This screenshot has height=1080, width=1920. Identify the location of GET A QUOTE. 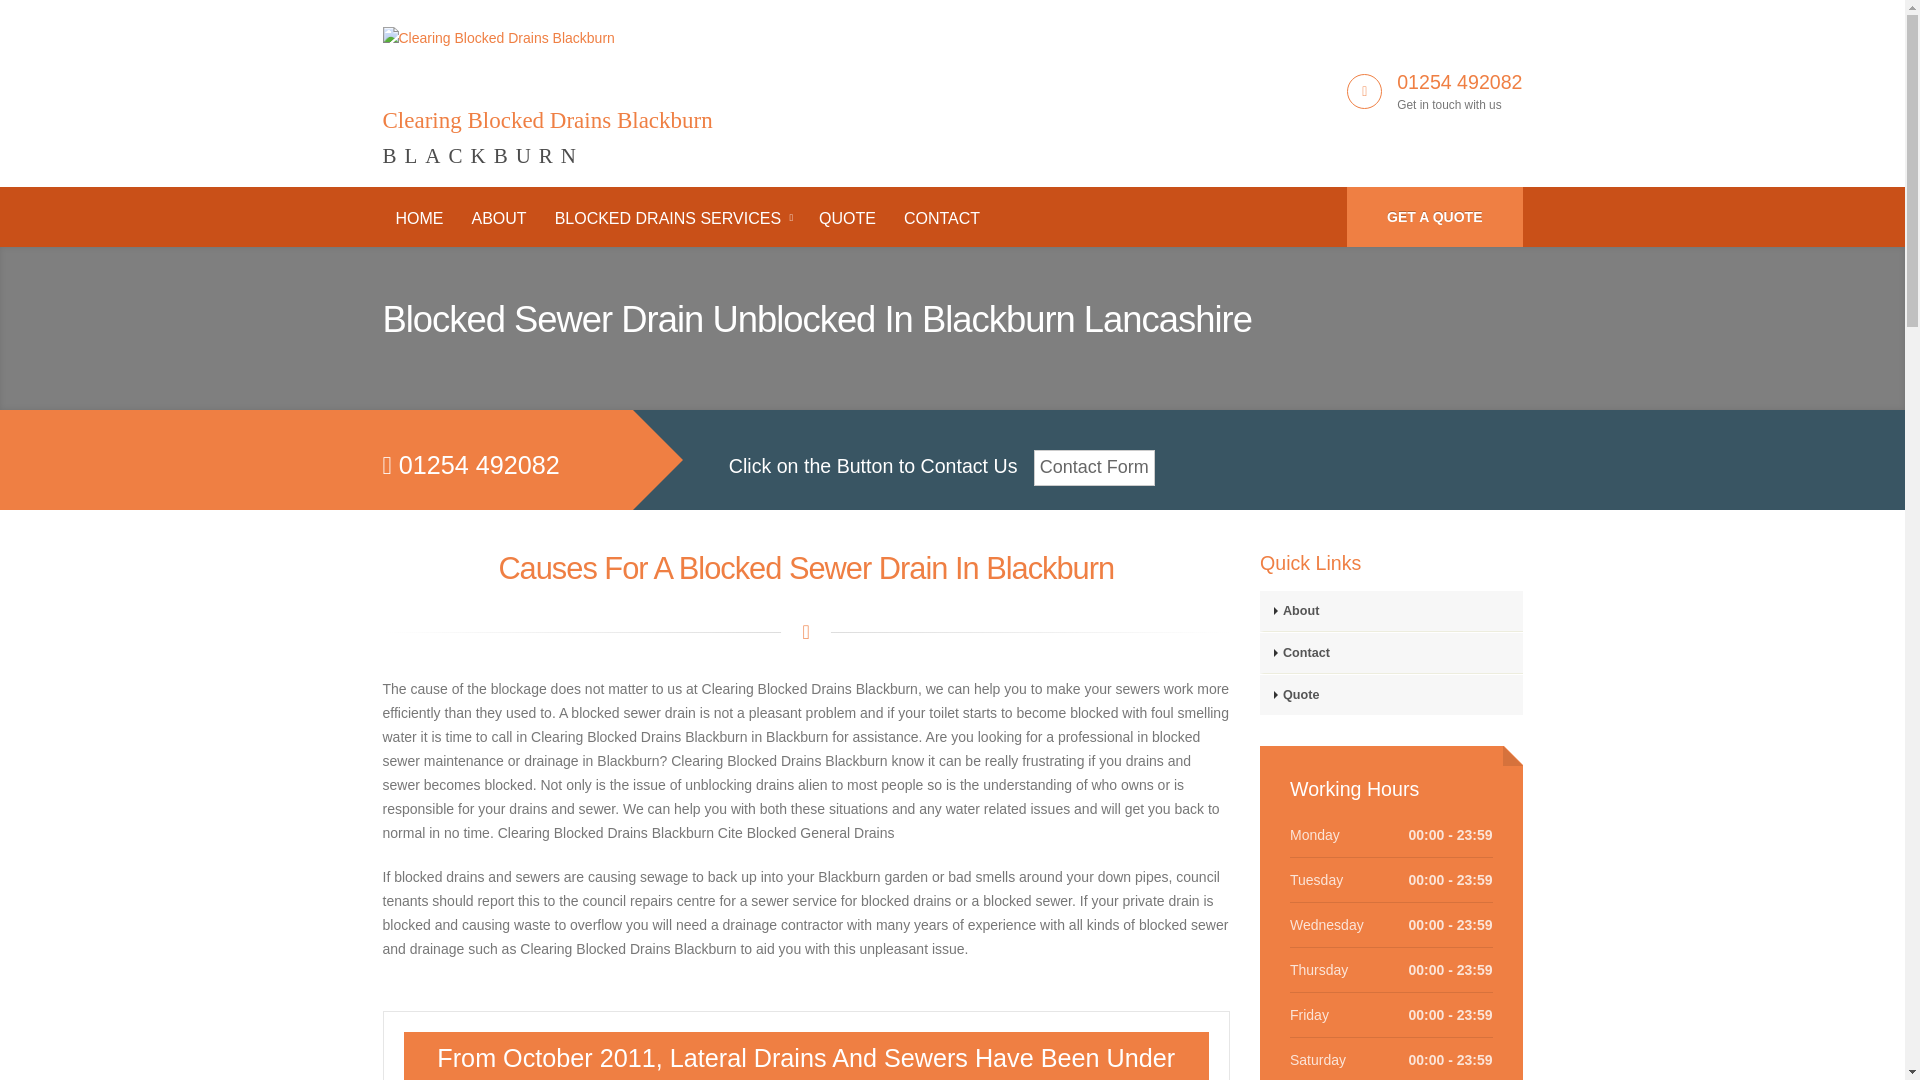
(1434, 216).